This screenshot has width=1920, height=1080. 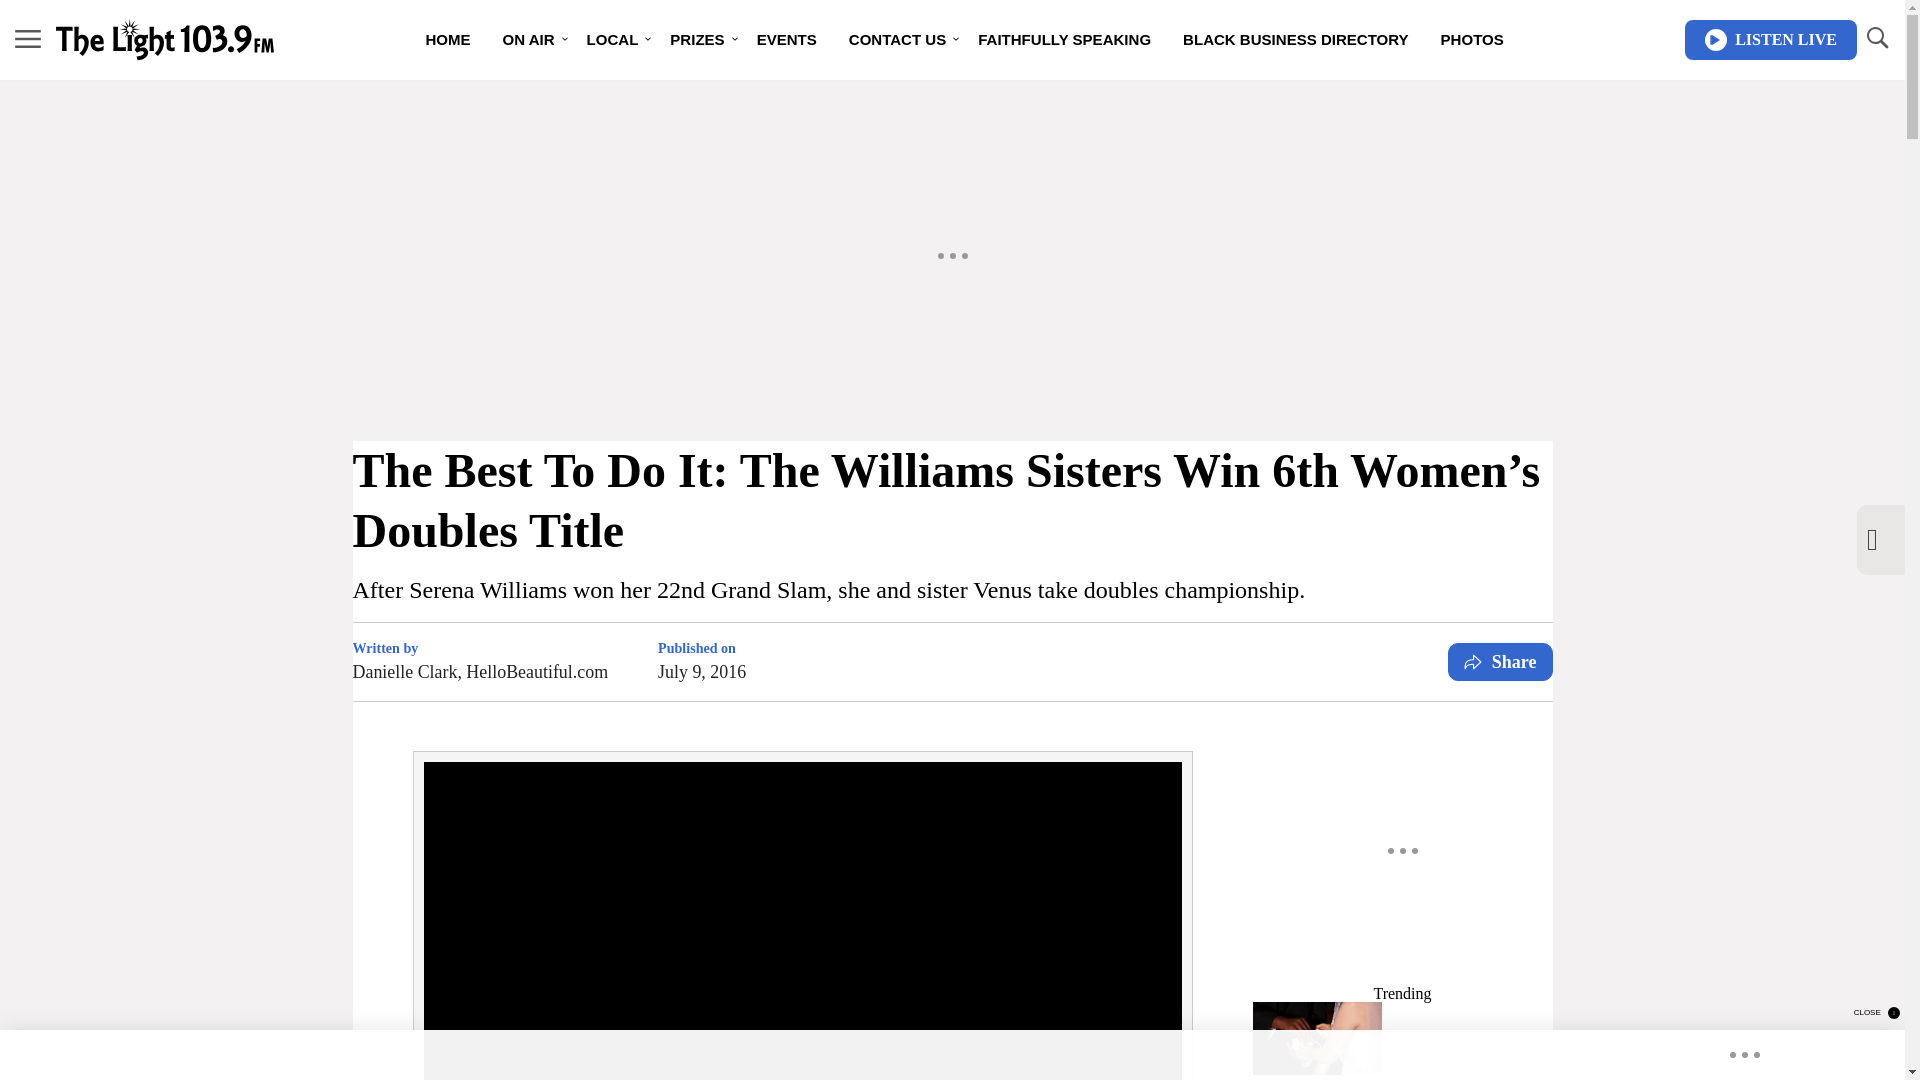 I want to click on Danielle Clark, HelloBeautiful.com, so click(x=480, y=671).